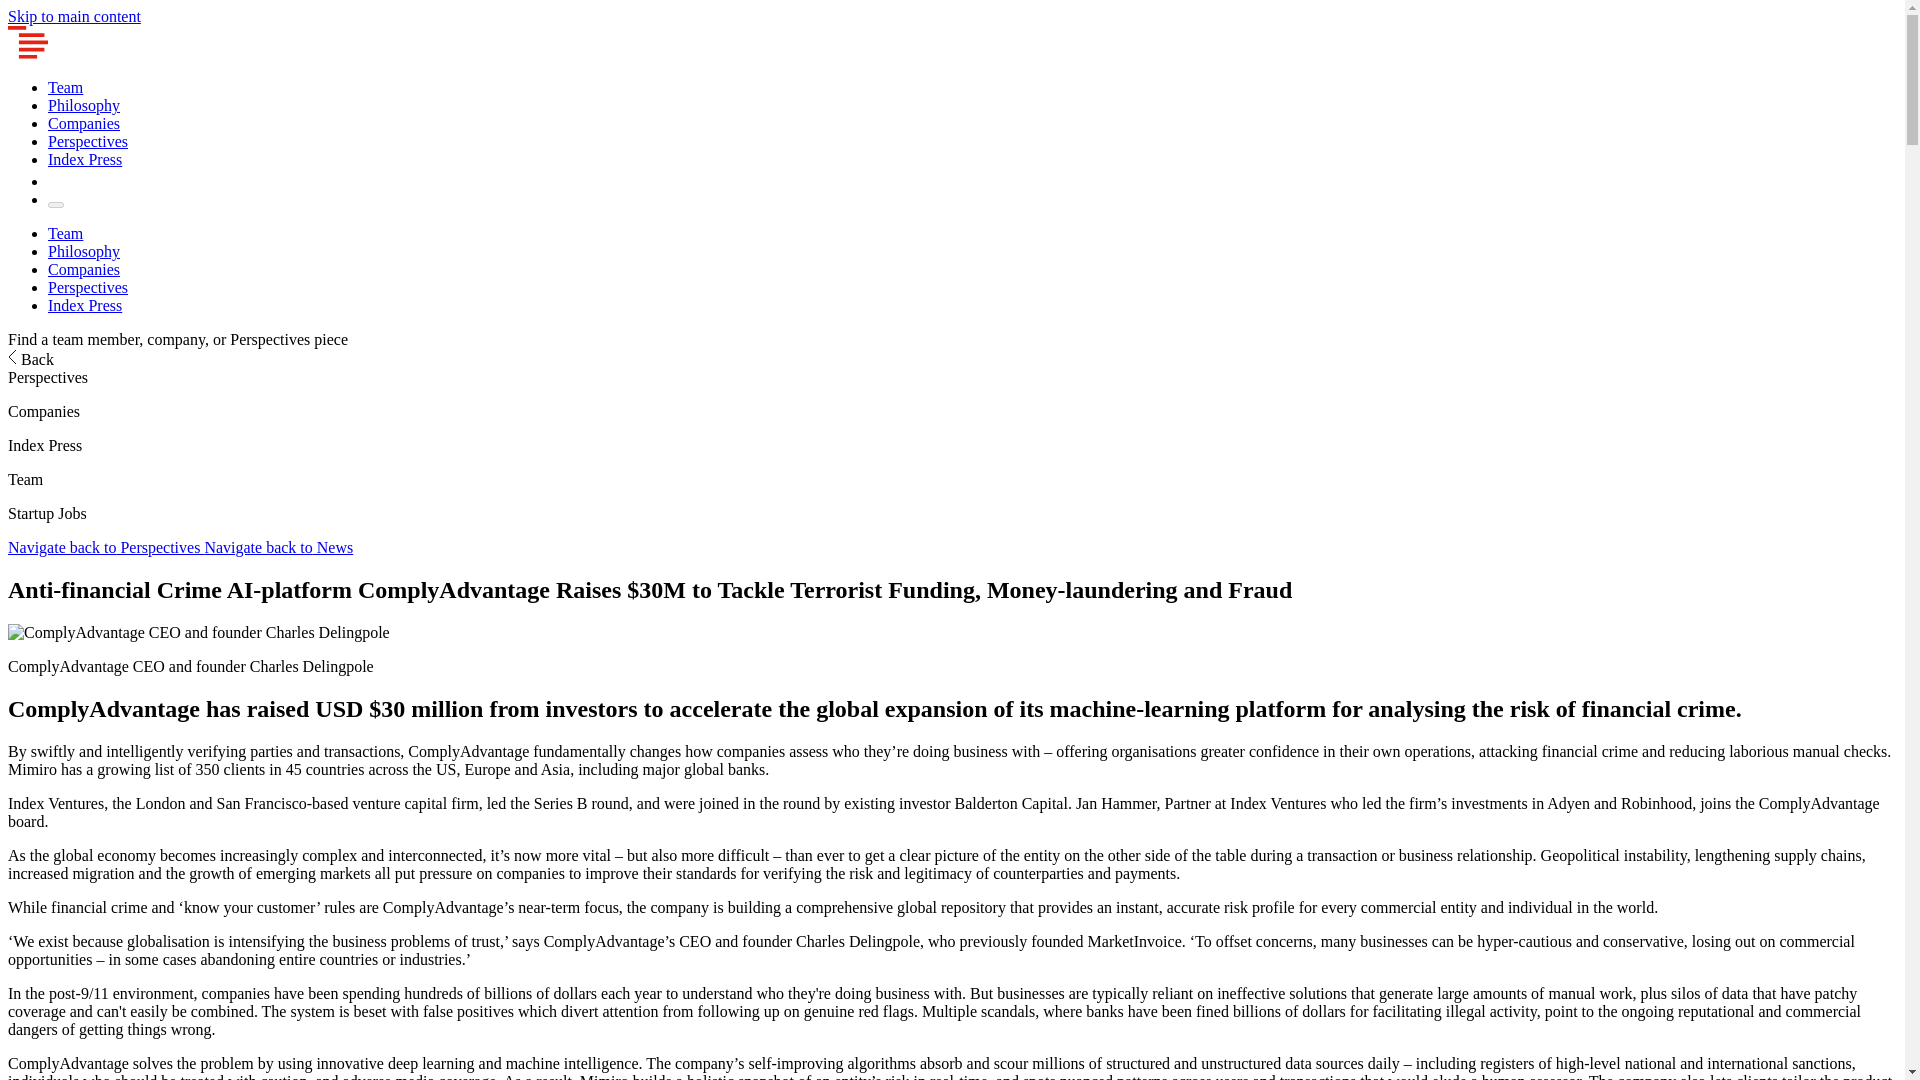  What do you see at coordinates (85, 306) in the screenshot?
I see `Index Press` at bounding box center [85, 306].